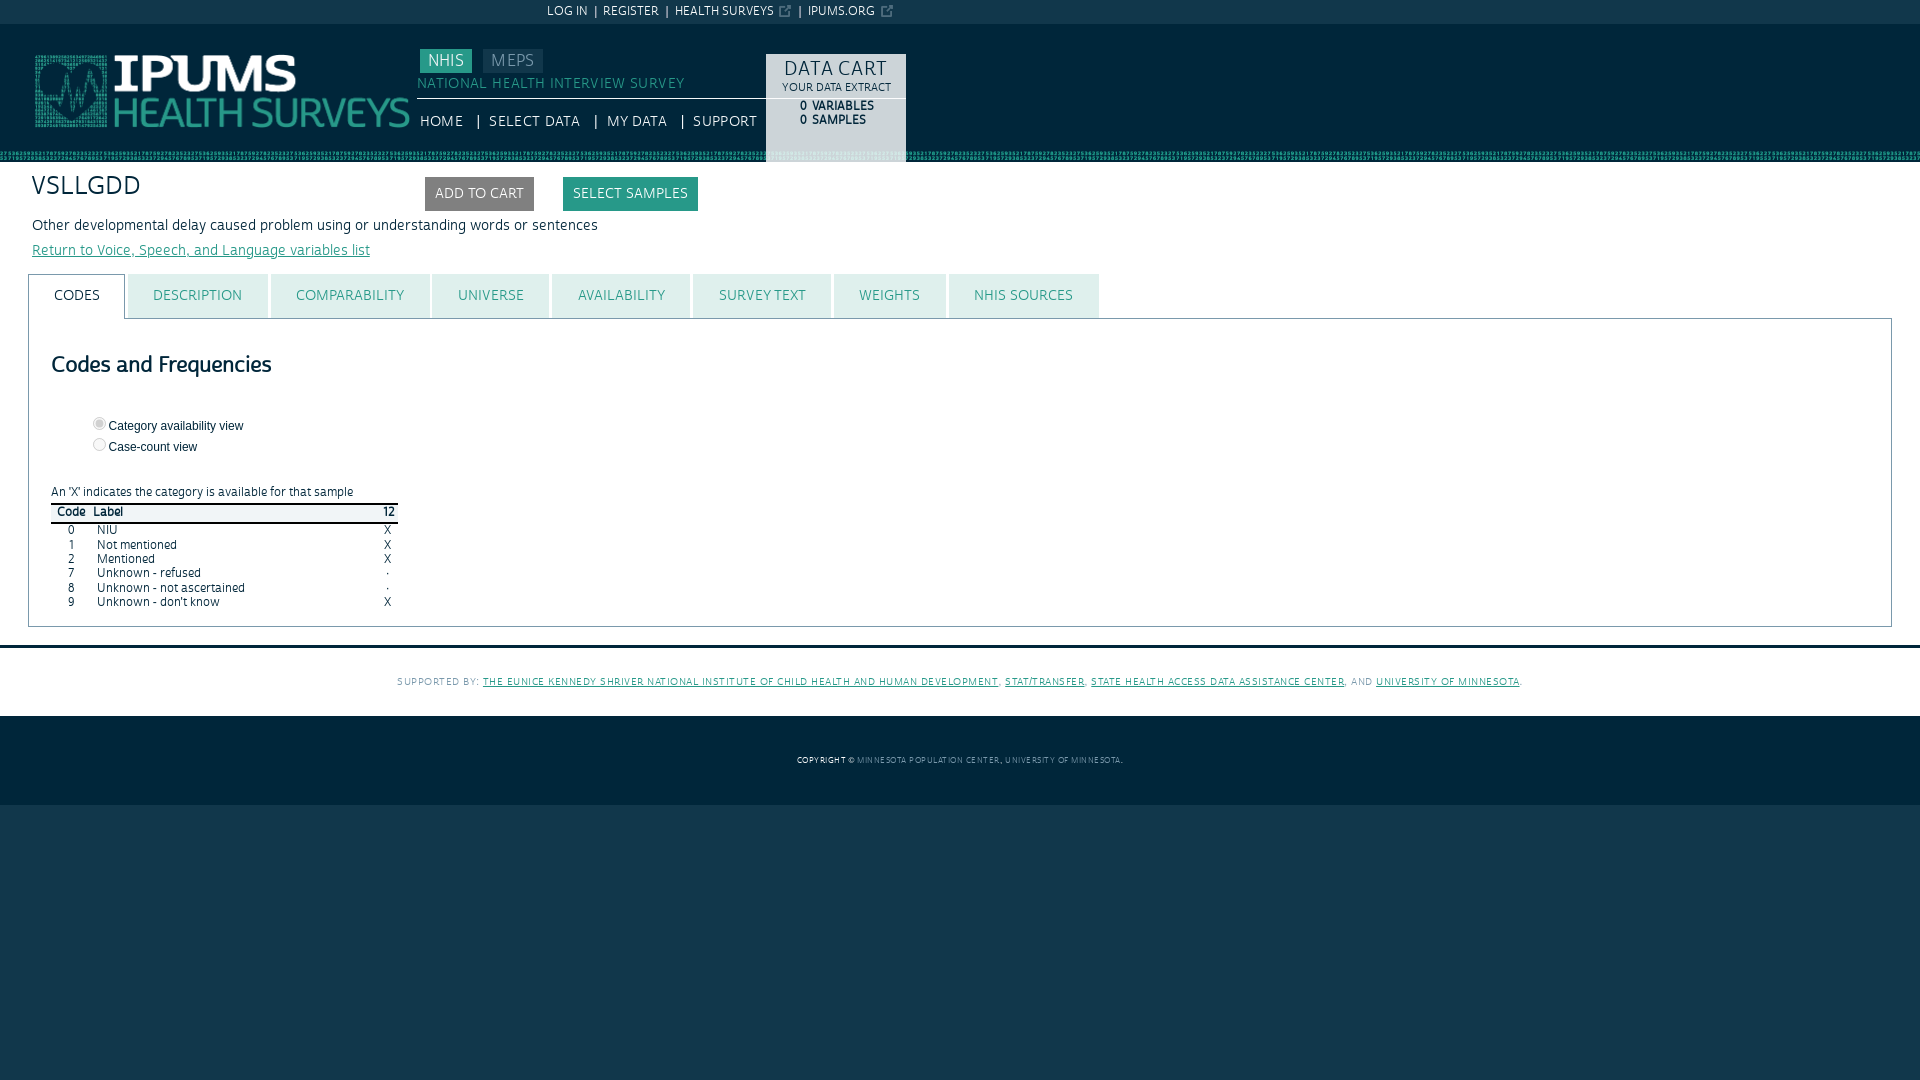 The image size is (1920, 1080). Describe the element at coordinates (76, 296) in the screenshot. I see `CODES` at that location.